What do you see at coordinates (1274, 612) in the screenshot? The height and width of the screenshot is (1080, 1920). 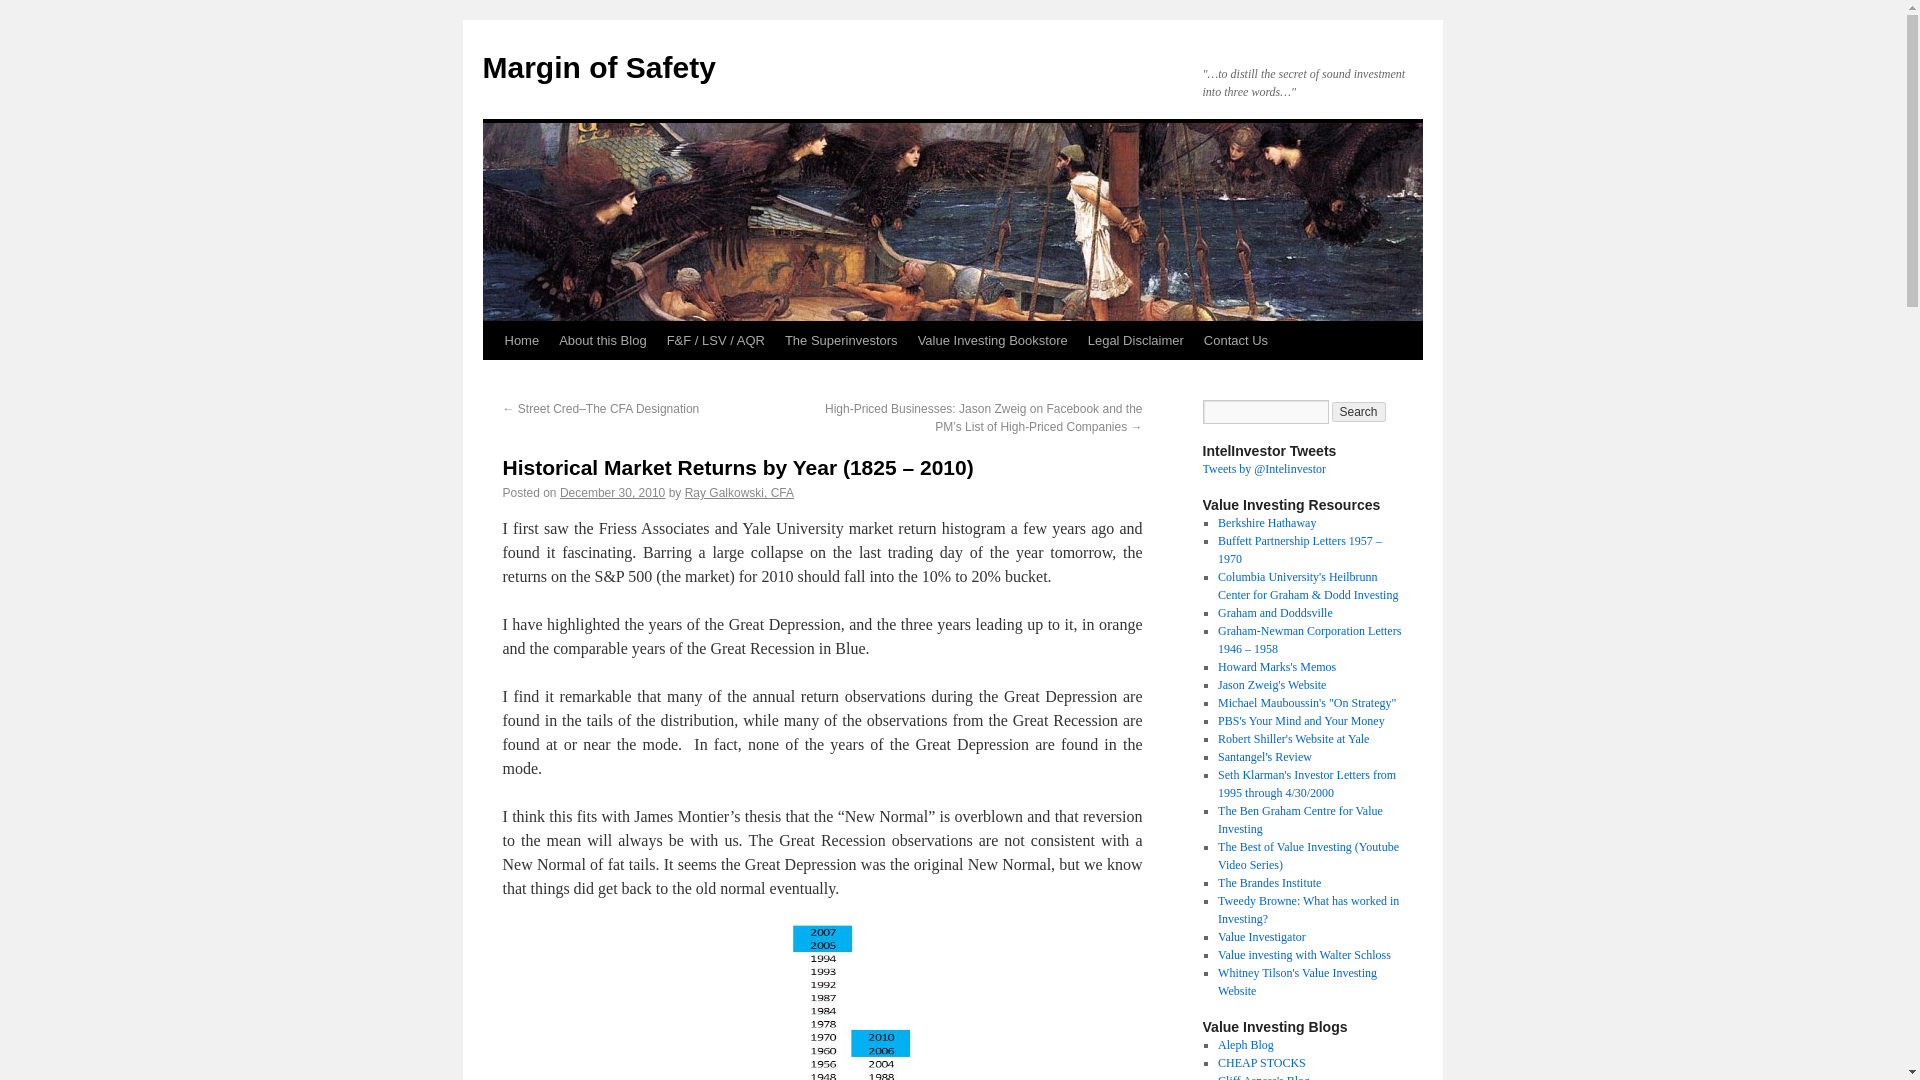 I see `Graham and Doddsville` at bounding box center [1274, 612].